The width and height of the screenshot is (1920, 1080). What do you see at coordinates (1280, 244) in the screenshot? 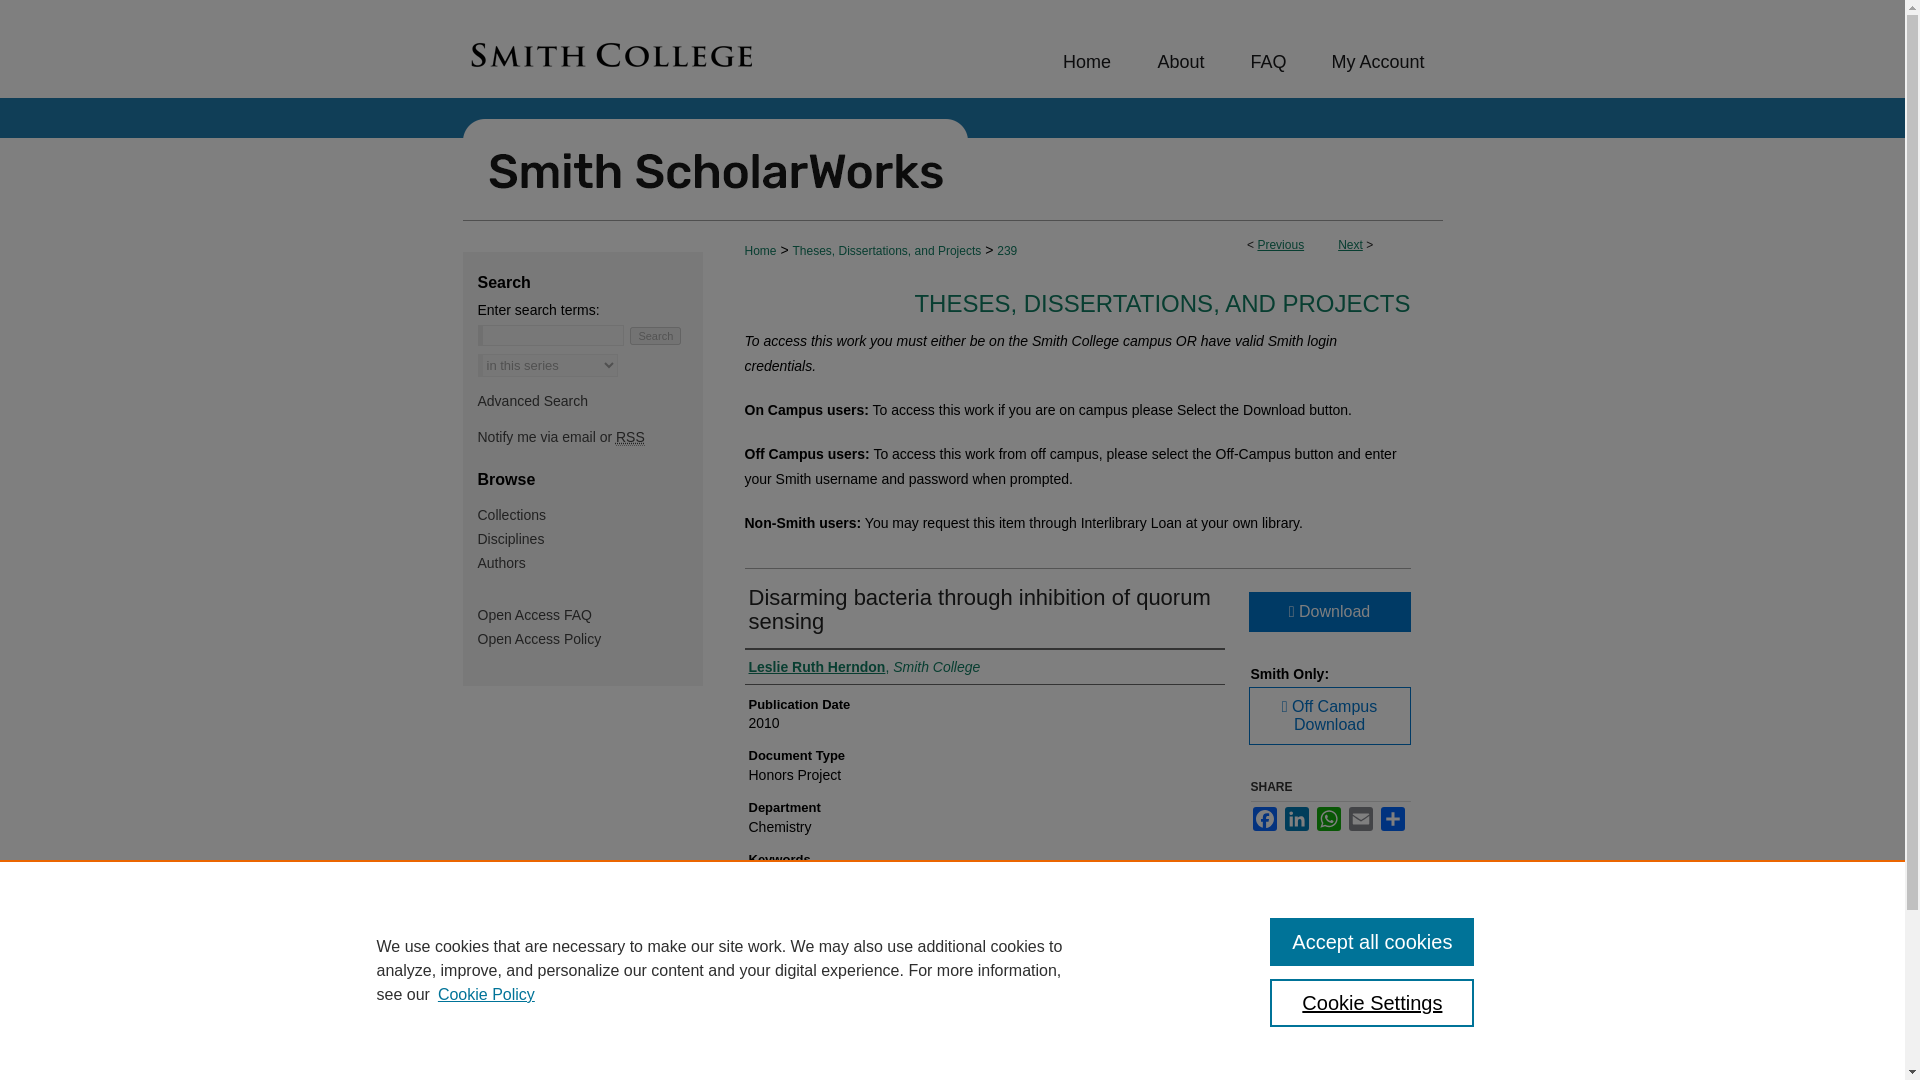
I see `Previous` at bounding box center [1280, 244].